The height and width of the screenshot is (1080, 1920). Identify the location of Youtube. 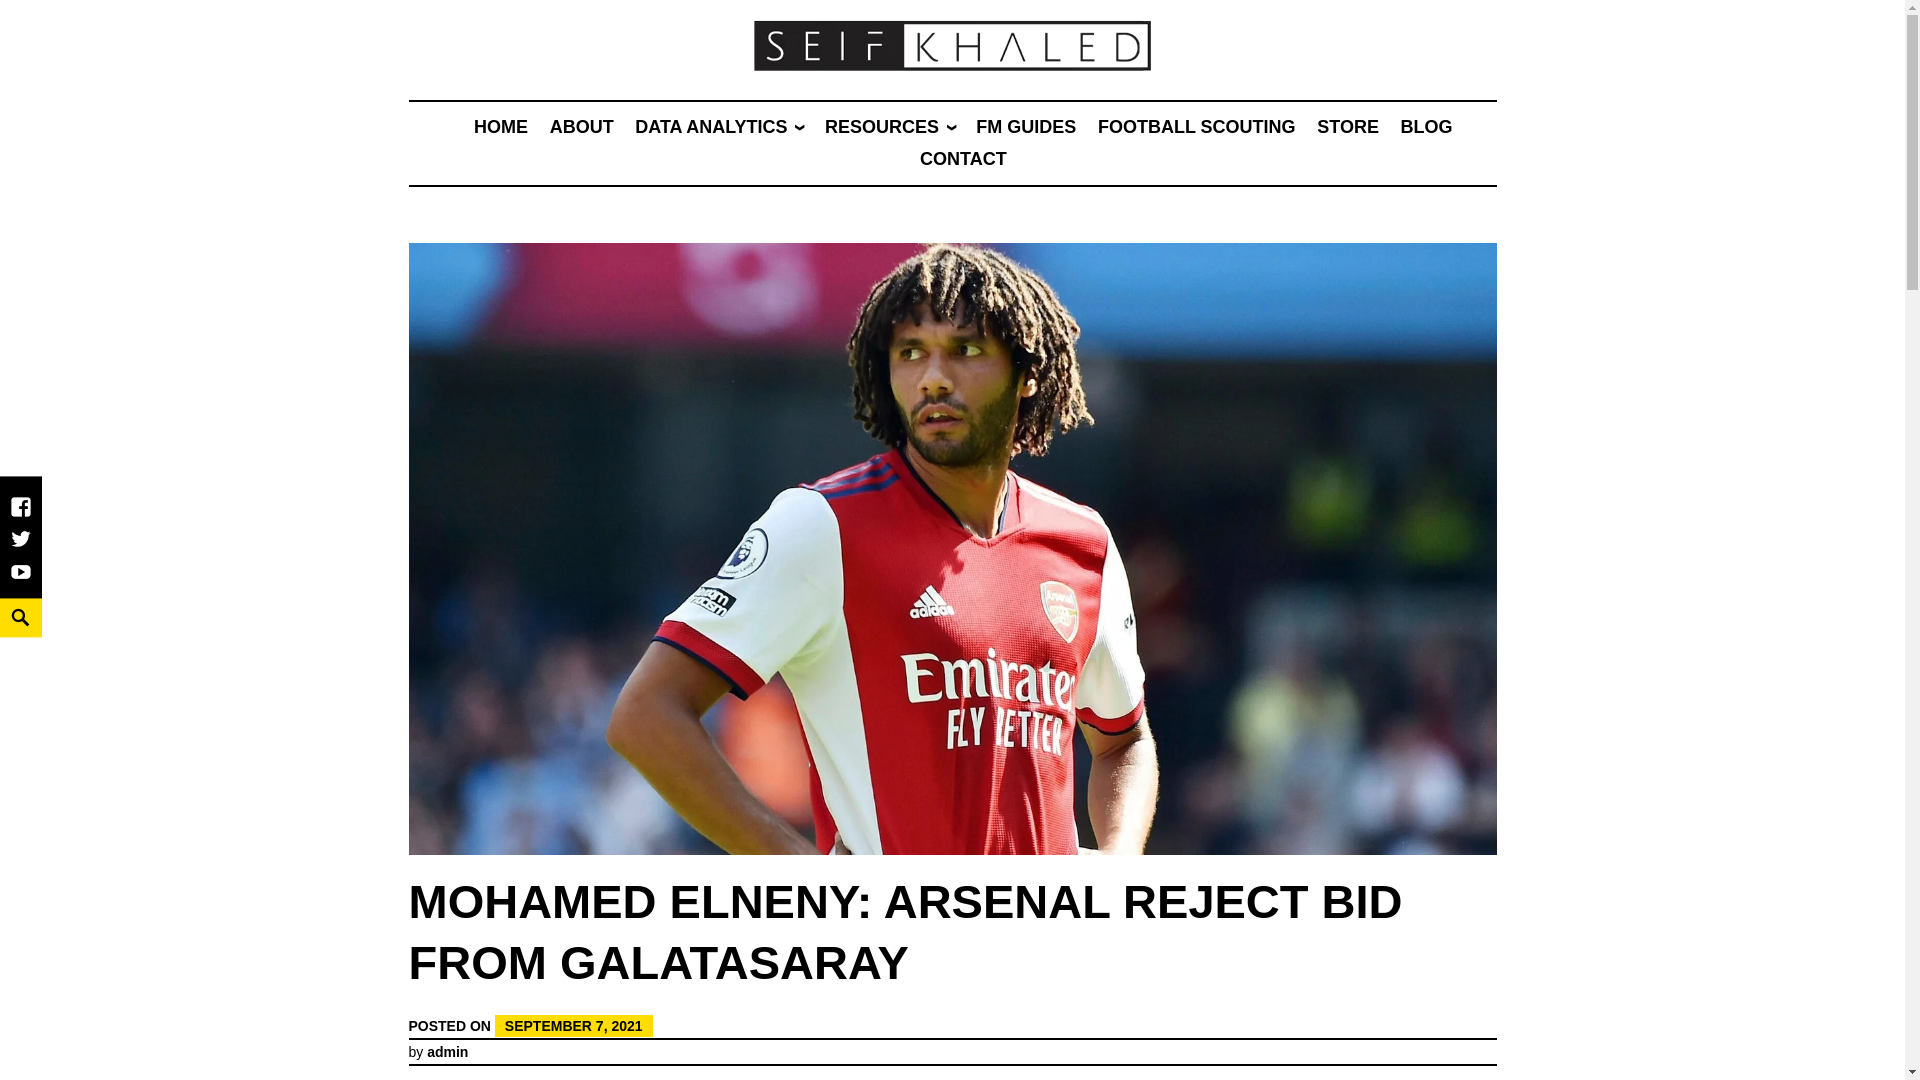
(20, 582).